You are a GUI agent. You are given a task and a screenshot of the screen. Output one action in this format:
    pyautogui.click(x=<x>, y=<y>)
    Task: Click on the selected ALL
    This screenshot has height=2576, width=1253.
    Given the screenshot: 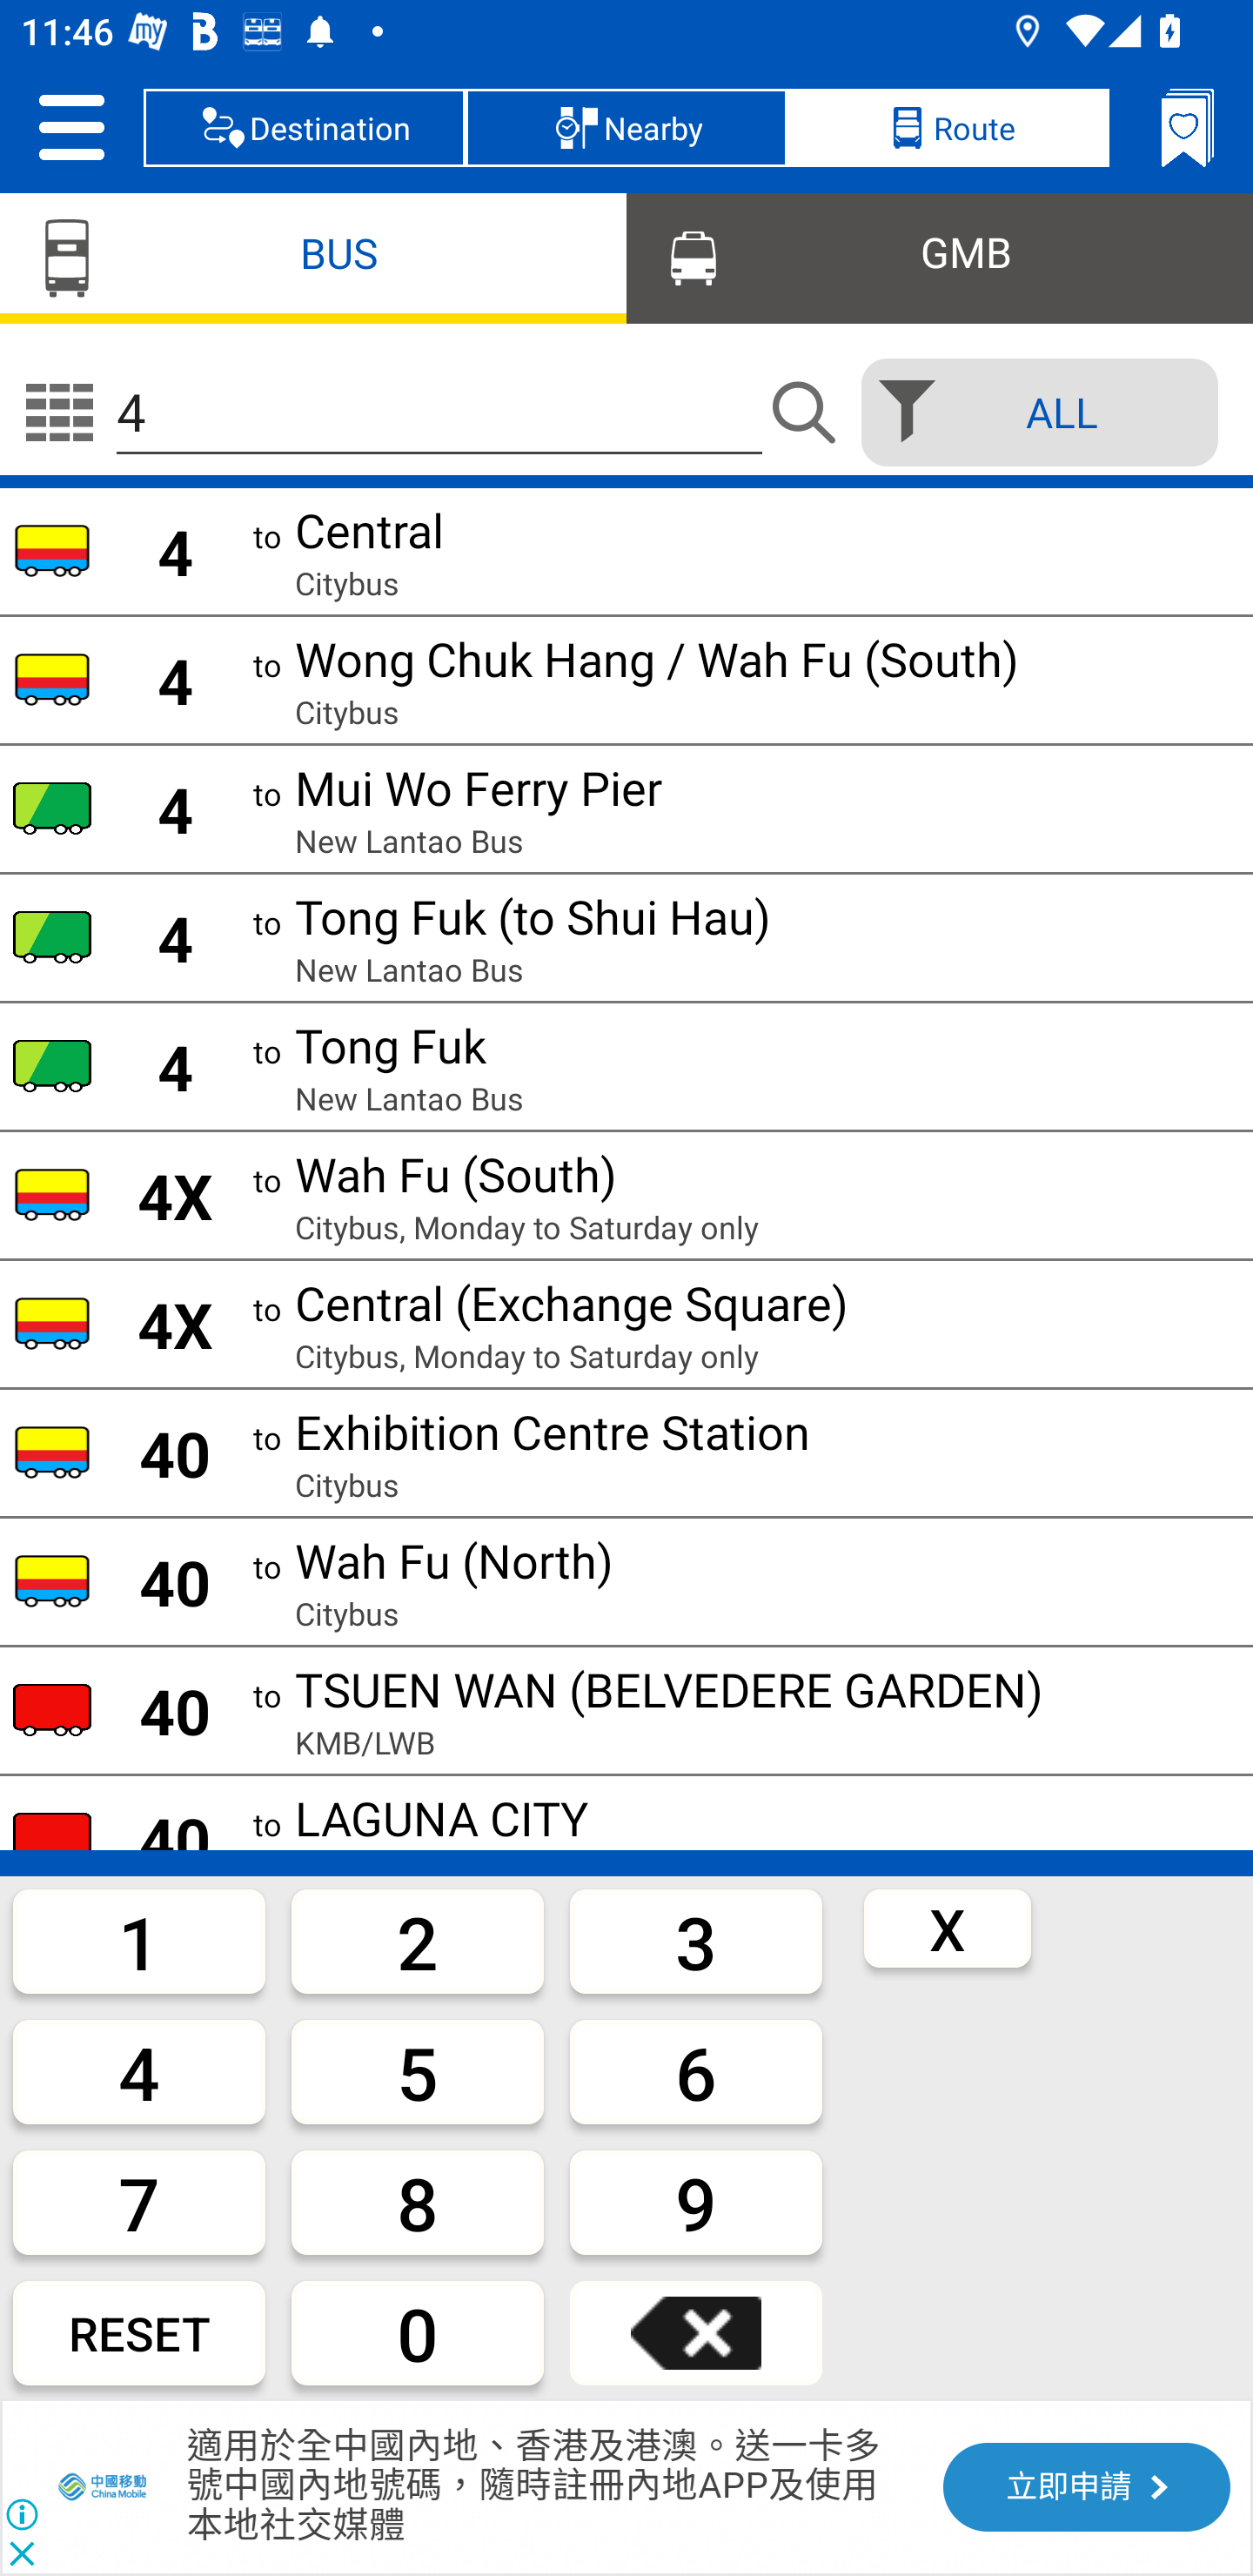 What is the action you would take?
    pyautogui.click(x=1030, y=412)
    